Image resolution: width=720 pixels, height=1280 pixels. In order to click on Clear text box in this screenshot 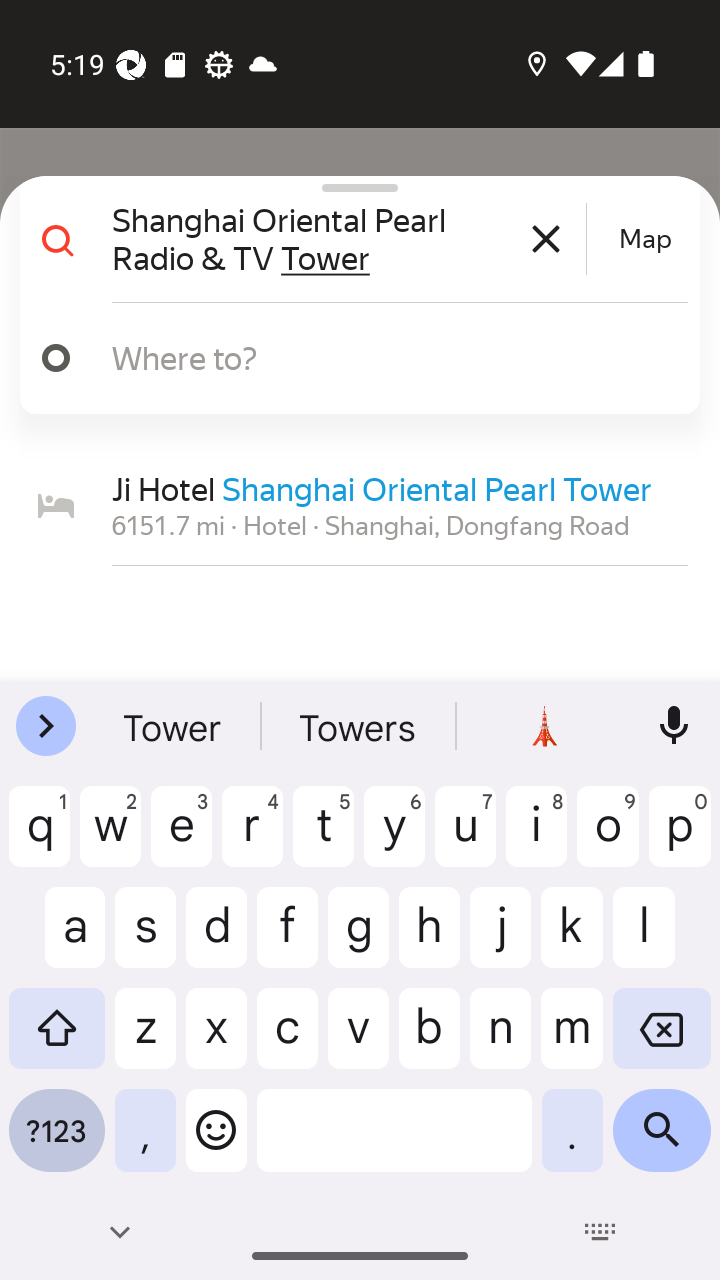, I will do `click(546, 238)`.